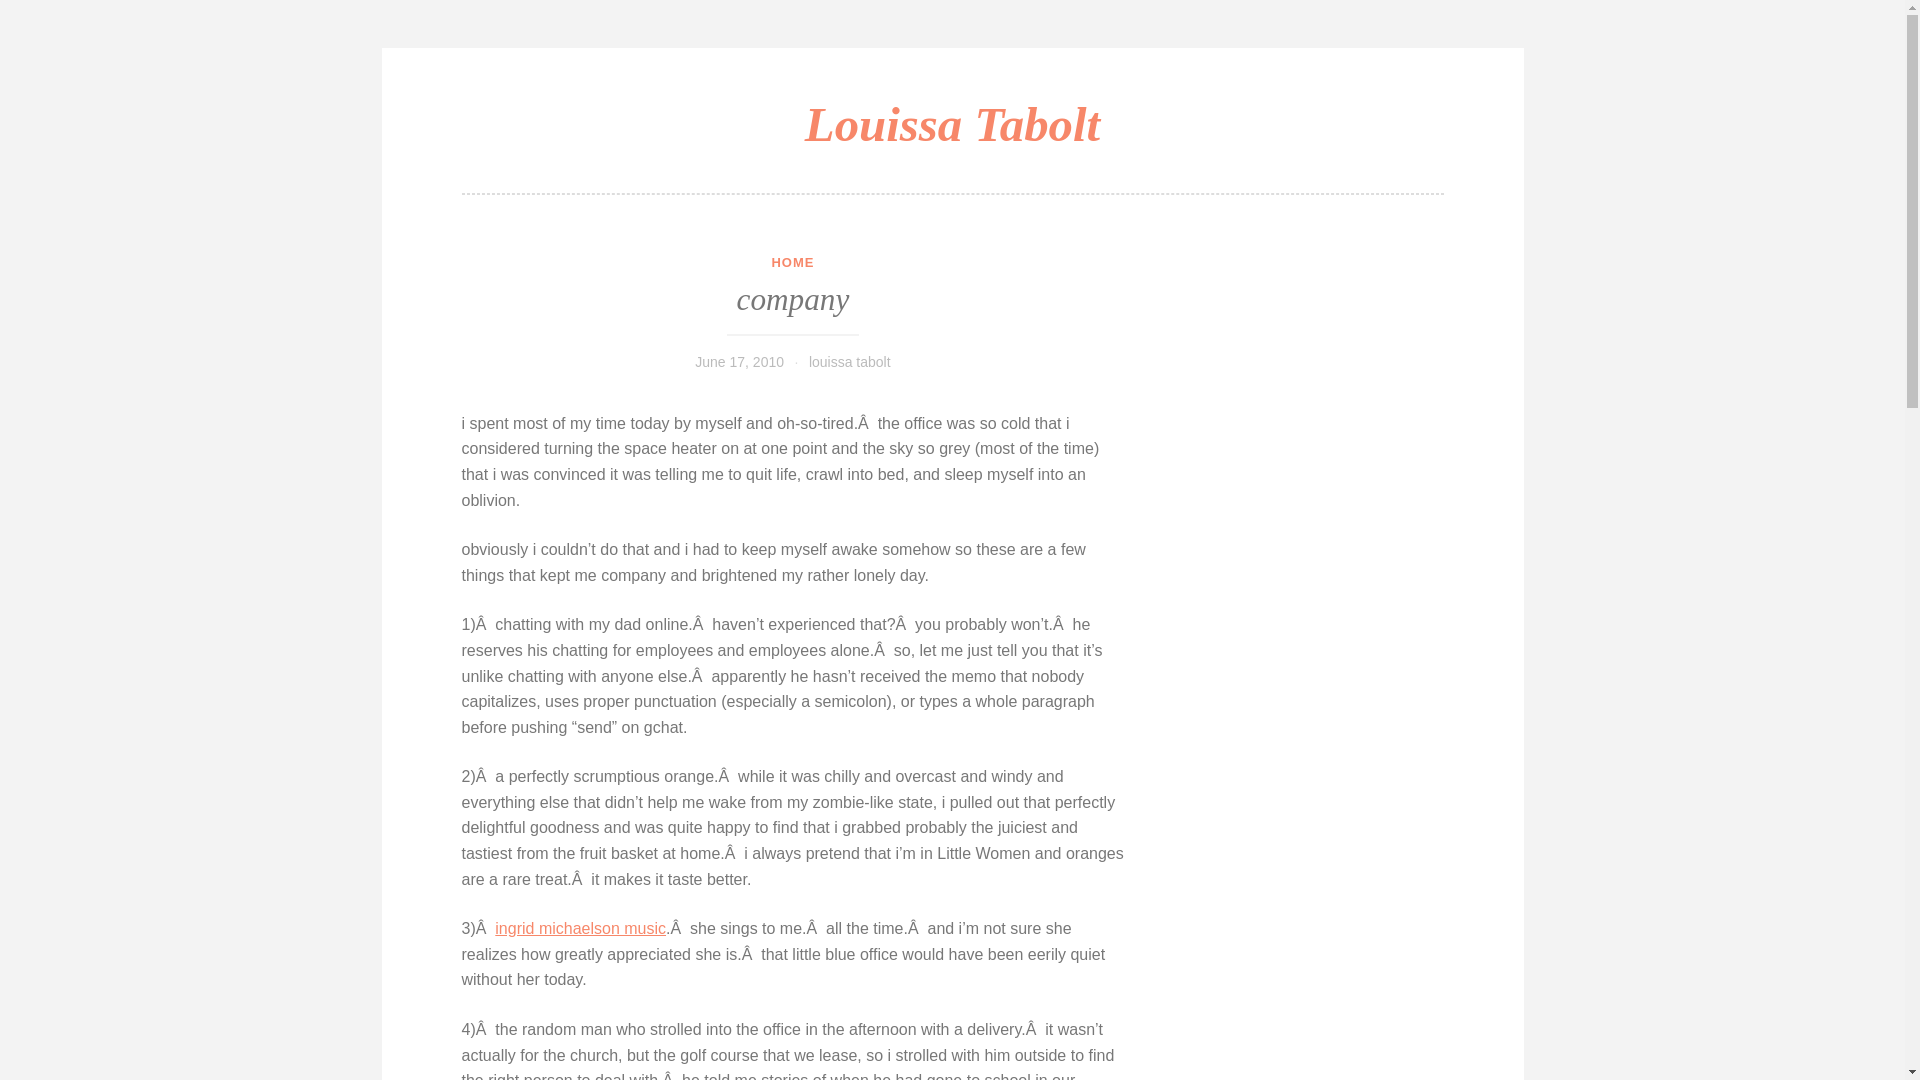  I want to click on HOME, so click(792, 262).